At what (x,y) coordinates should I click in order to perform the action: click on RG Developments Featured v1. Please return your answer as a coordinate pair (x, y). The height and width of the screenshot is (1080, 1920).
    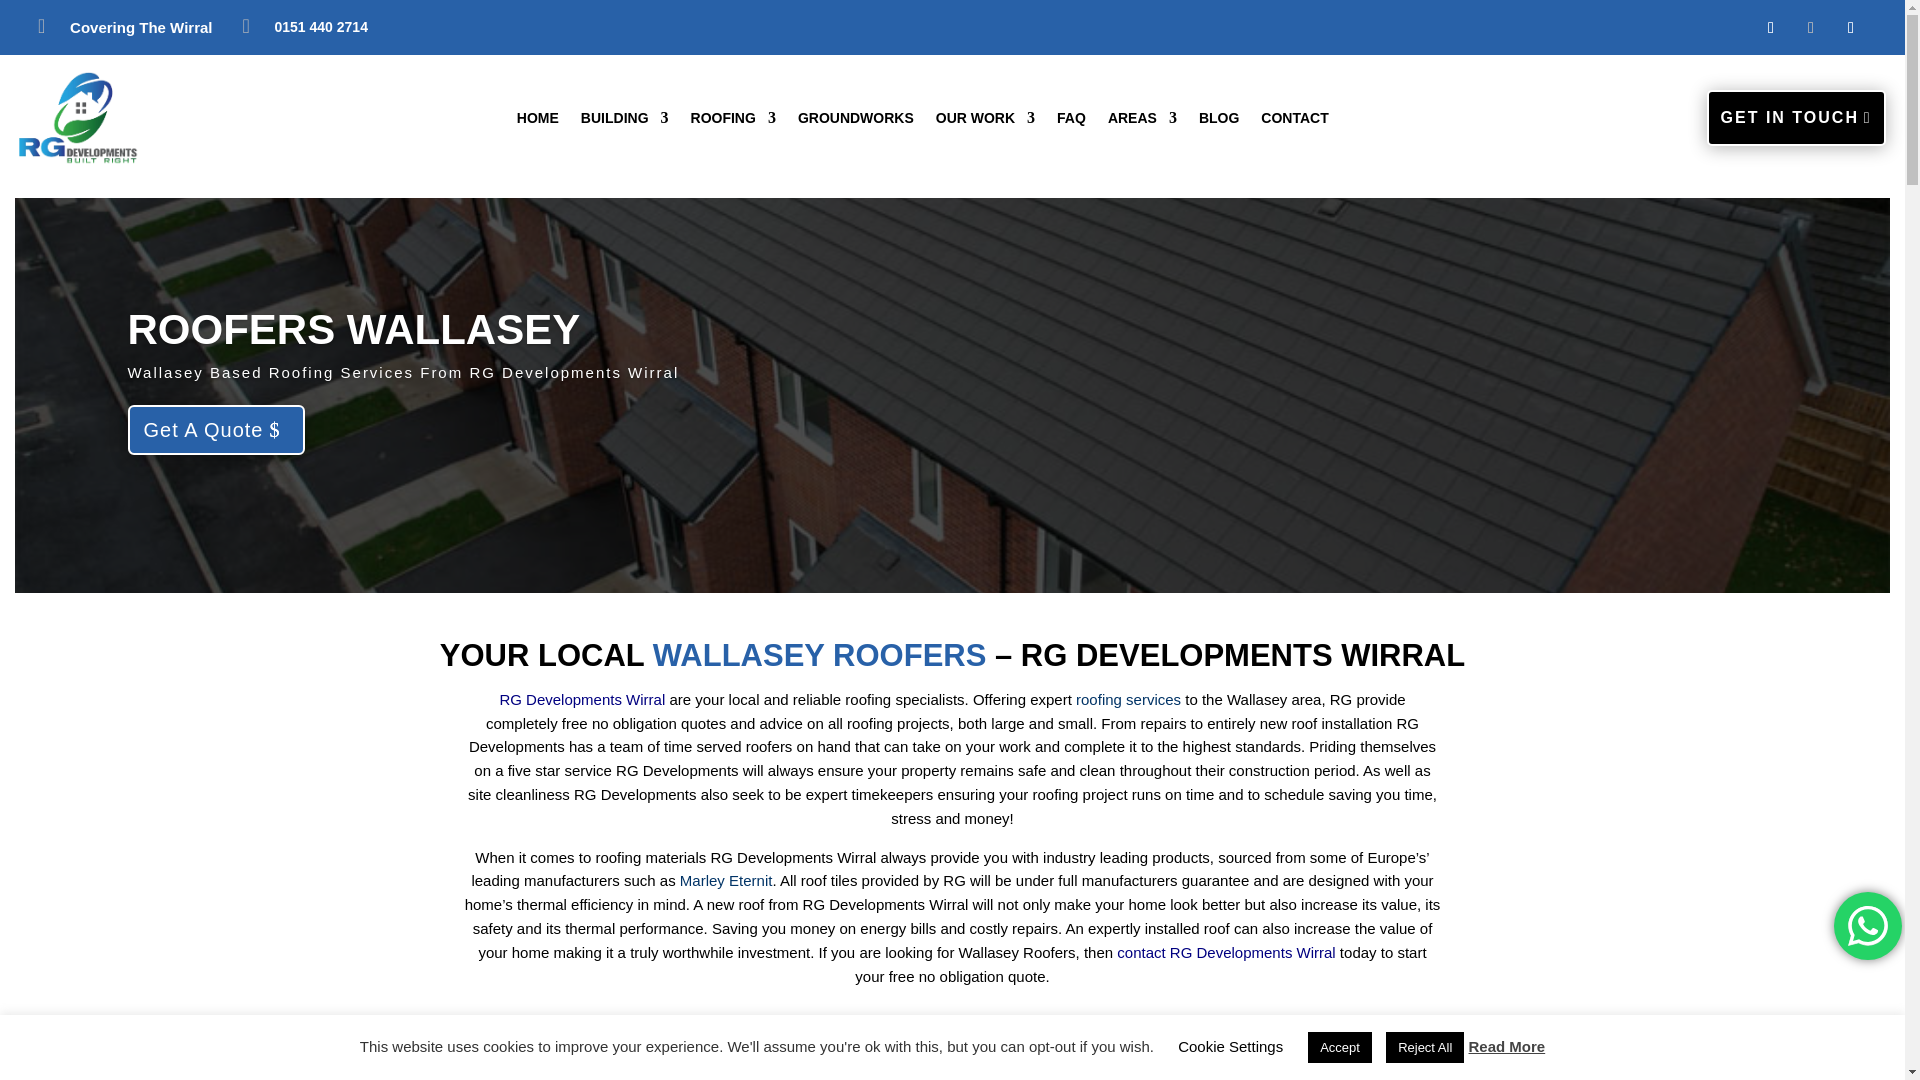
    Looking at the image, I should click on (78, 118).